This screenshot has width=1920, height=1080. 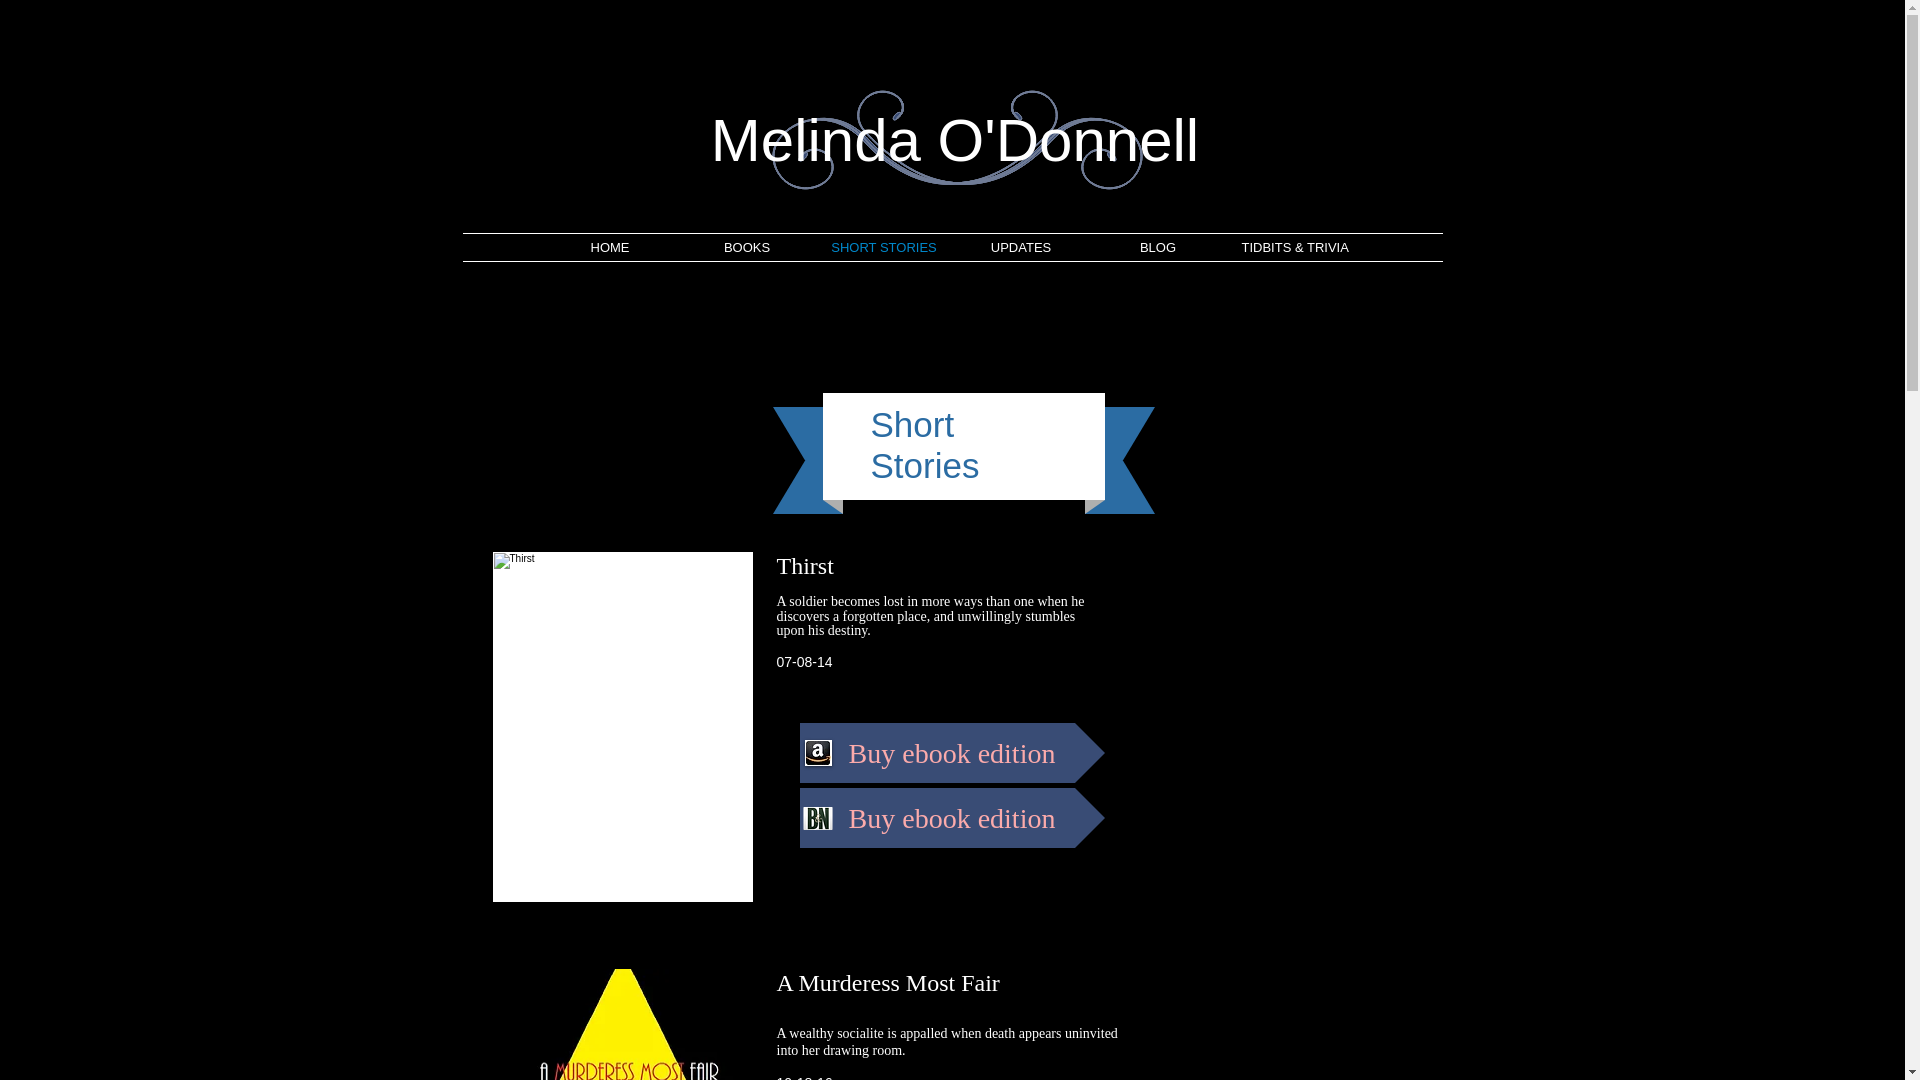 What do you see at coordinates (952, 752) in the screenshot?
I see `Buy ebook edition` at bounding box center [952, 752].